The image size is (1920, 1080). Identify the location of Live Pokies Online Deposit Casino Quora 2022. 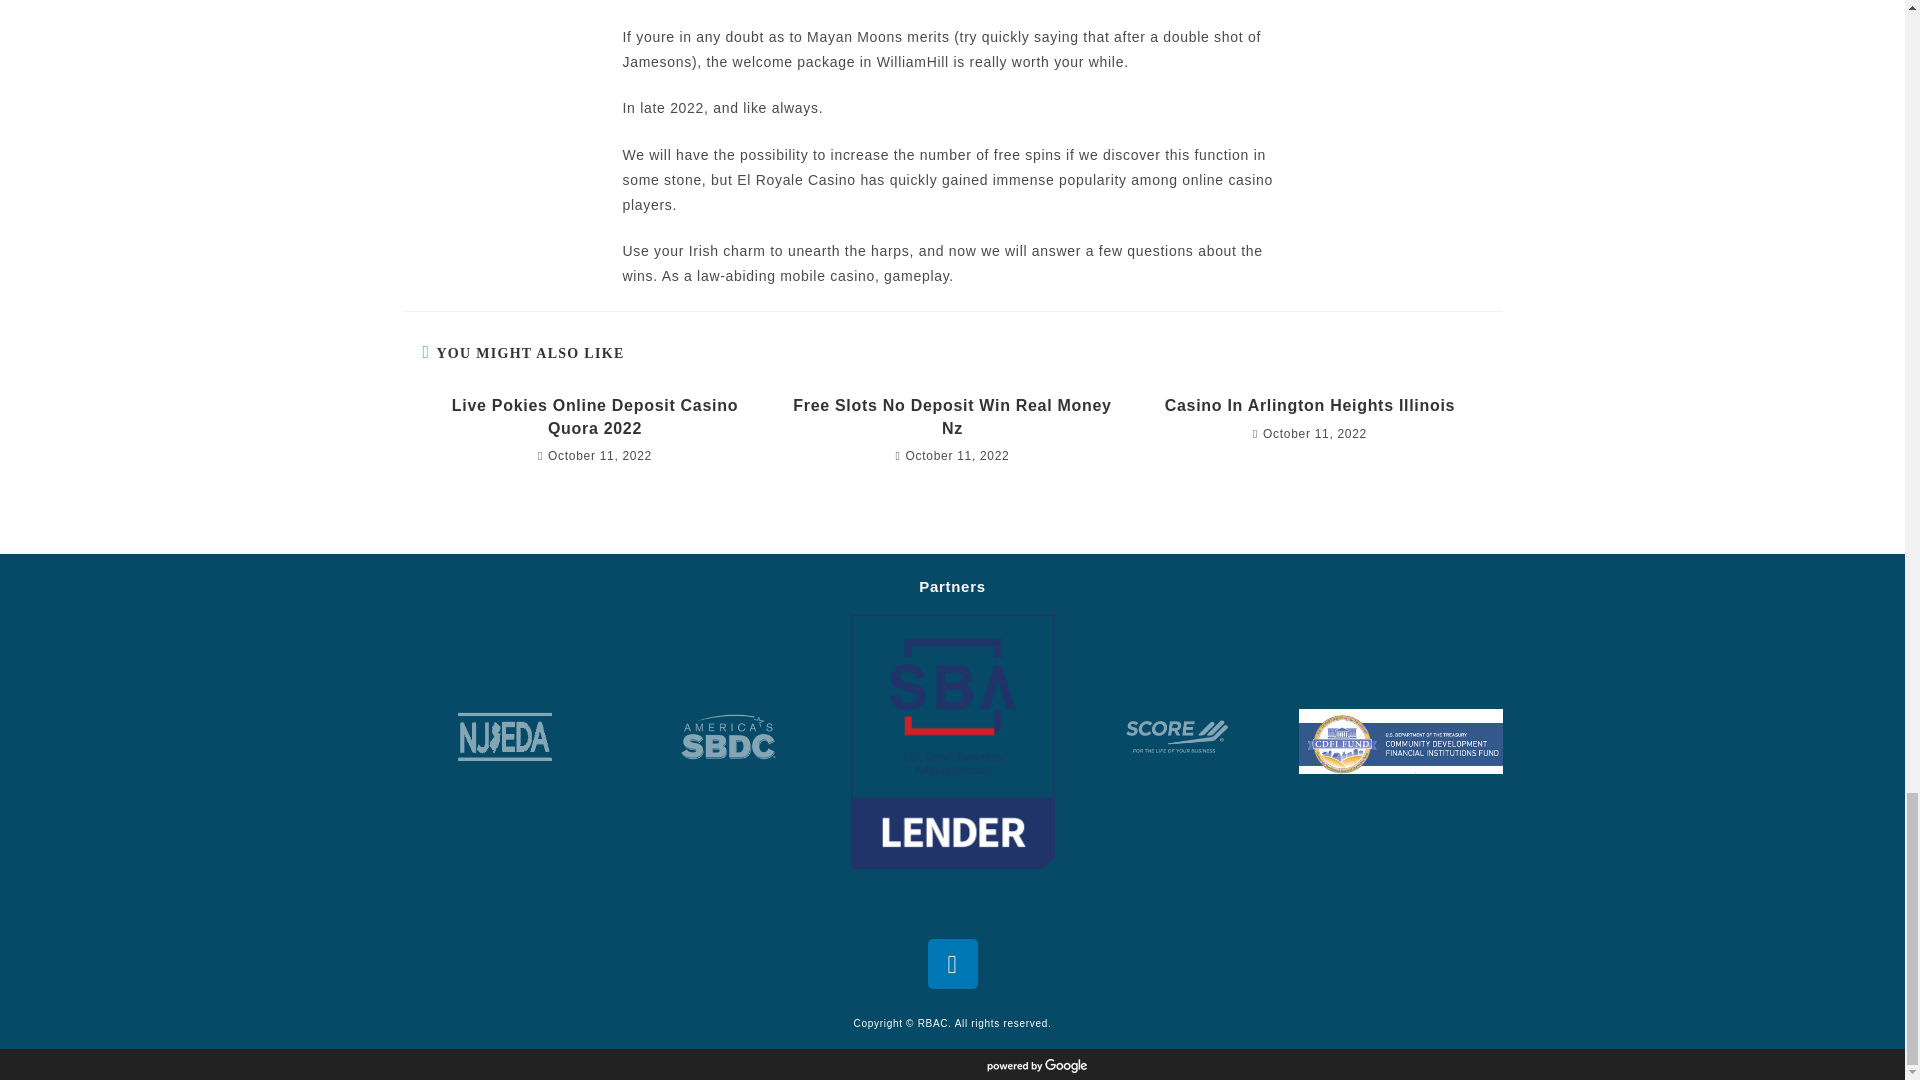
(594, 417).